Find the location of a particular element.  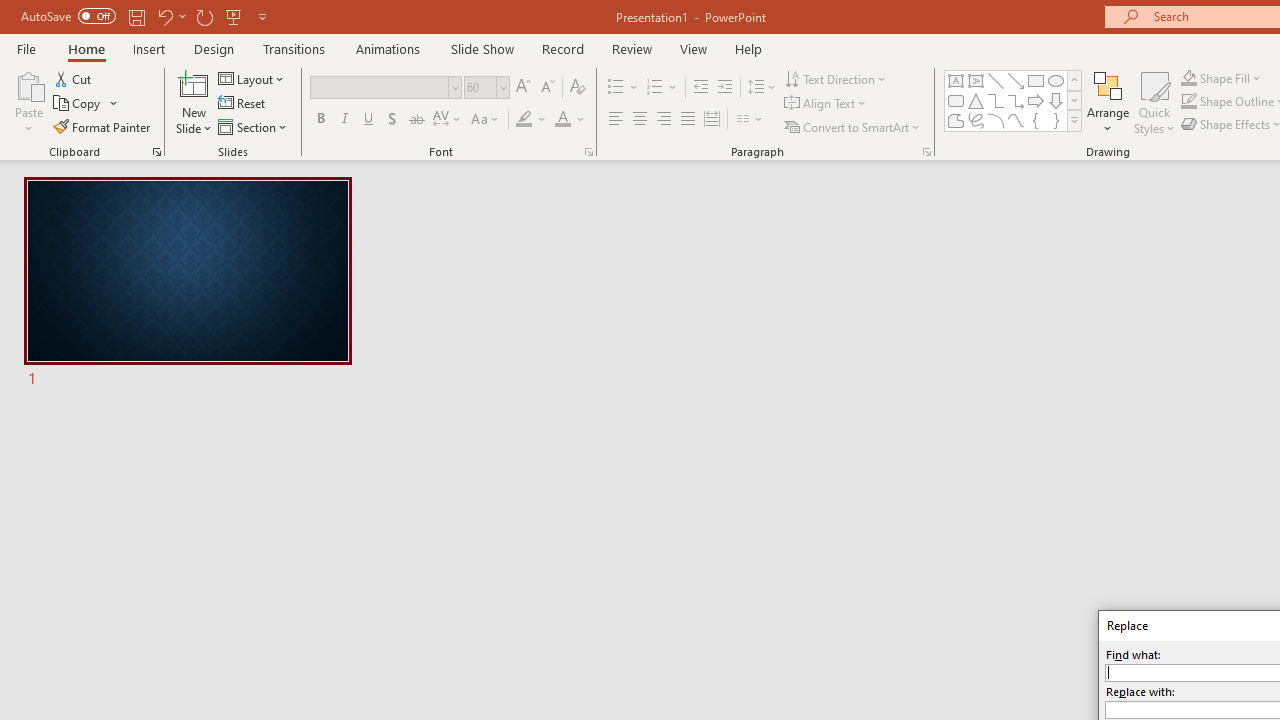

Shapes is located at coordinates (1074, 120).